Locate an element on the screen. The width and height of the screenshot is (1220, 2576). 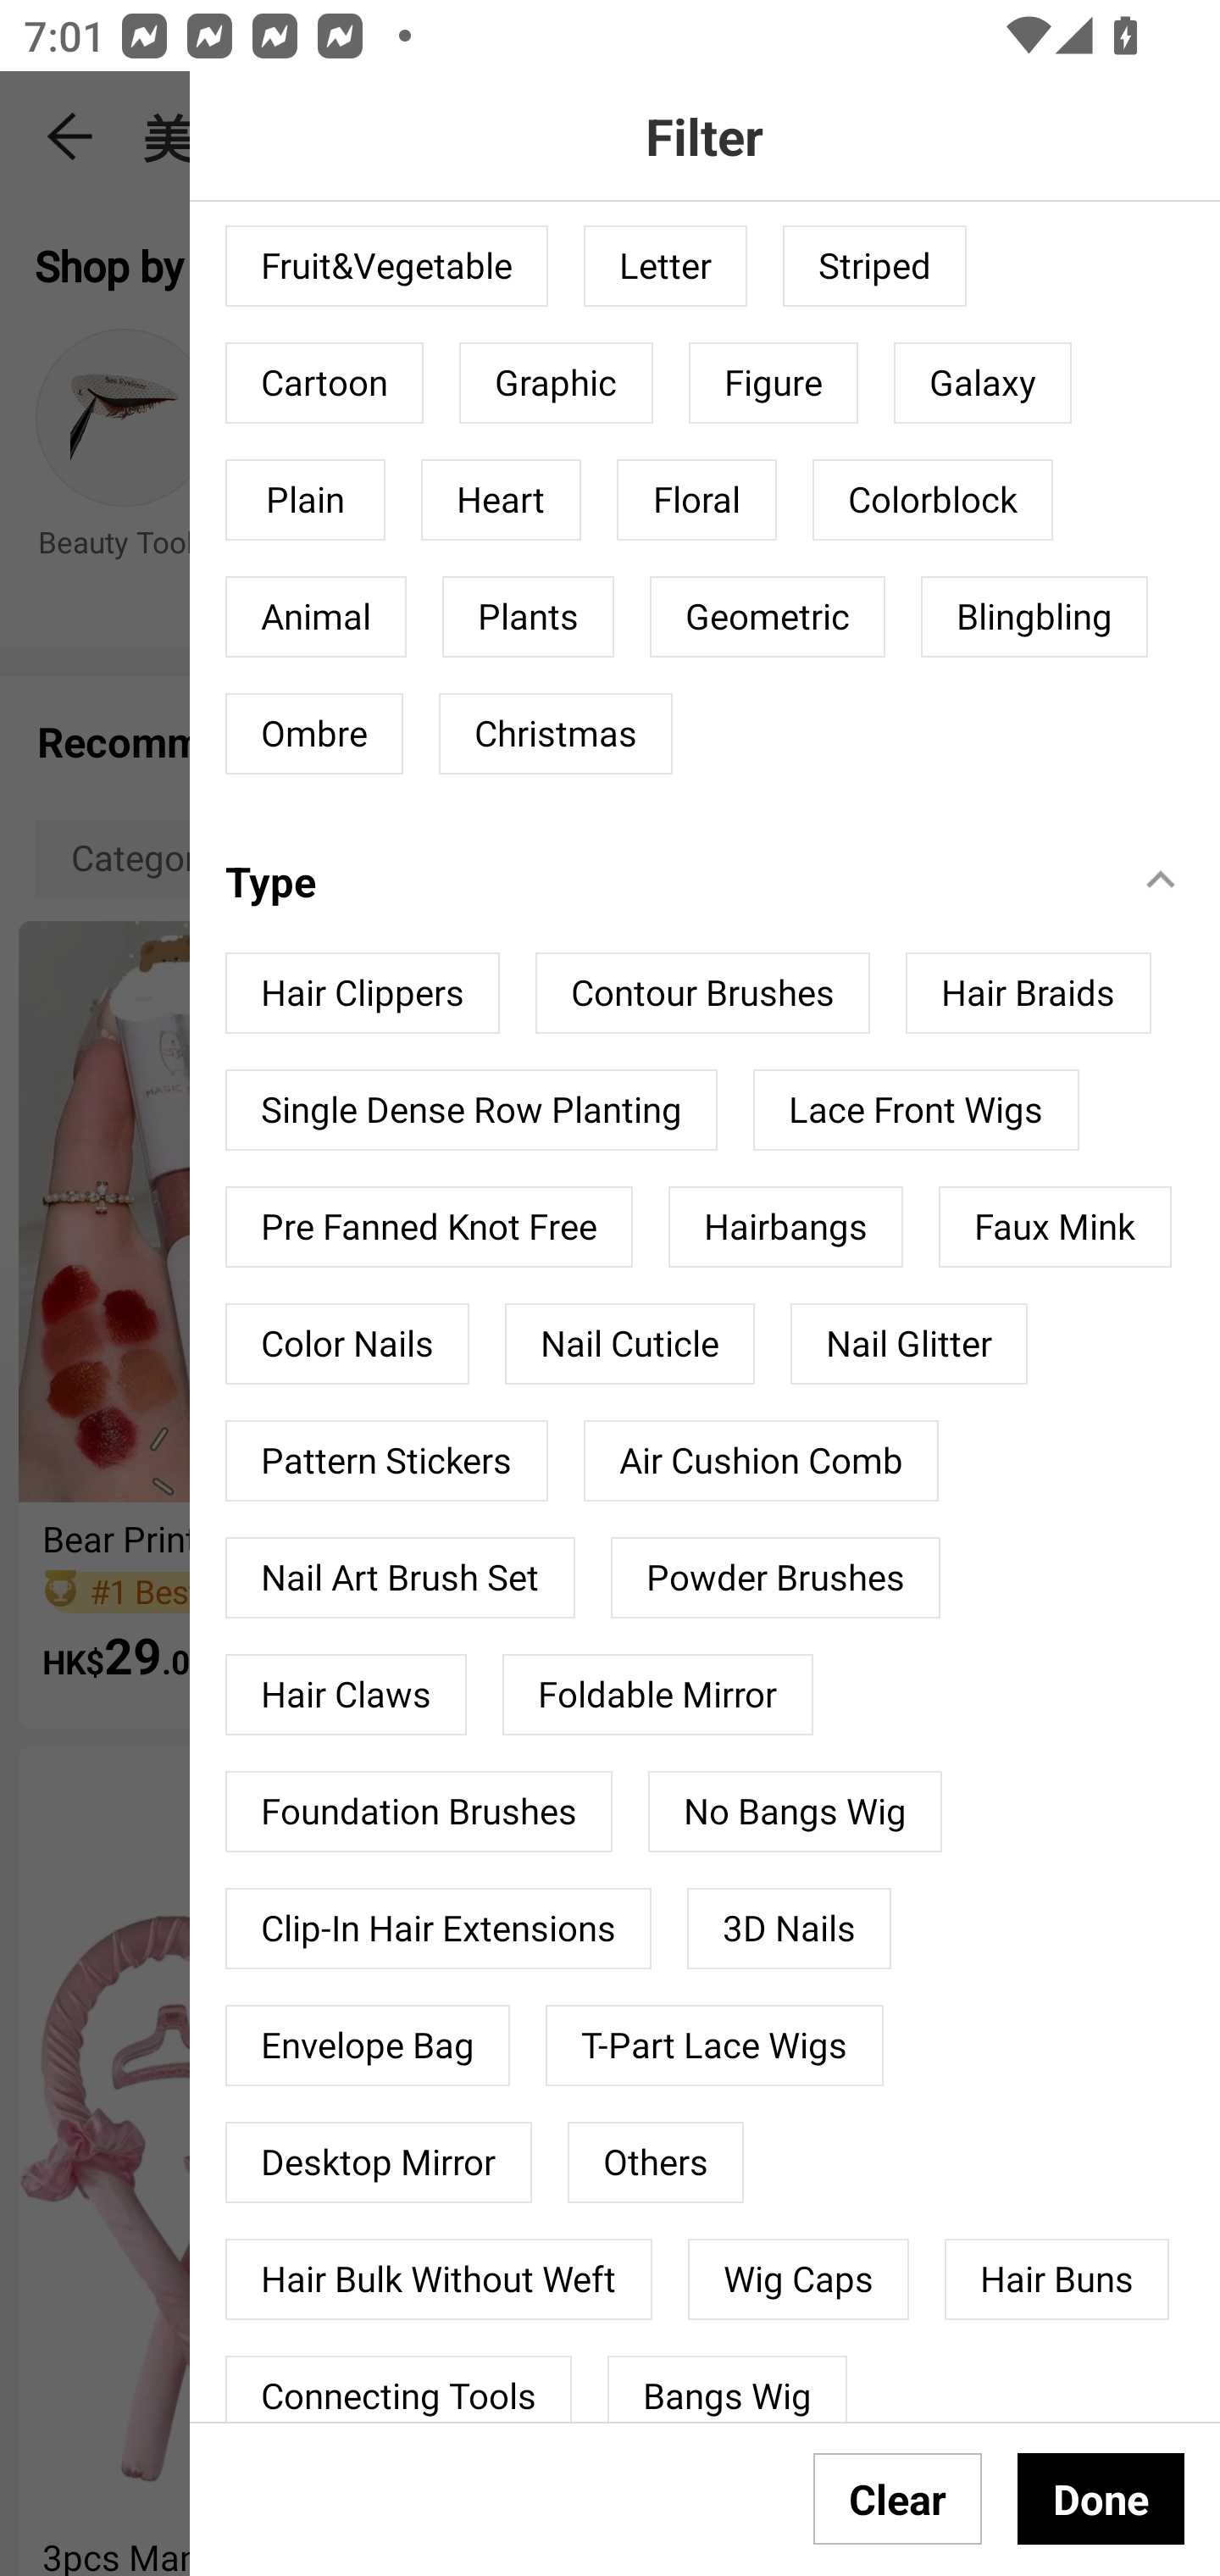
Floral is located at coordinates (696, 500).